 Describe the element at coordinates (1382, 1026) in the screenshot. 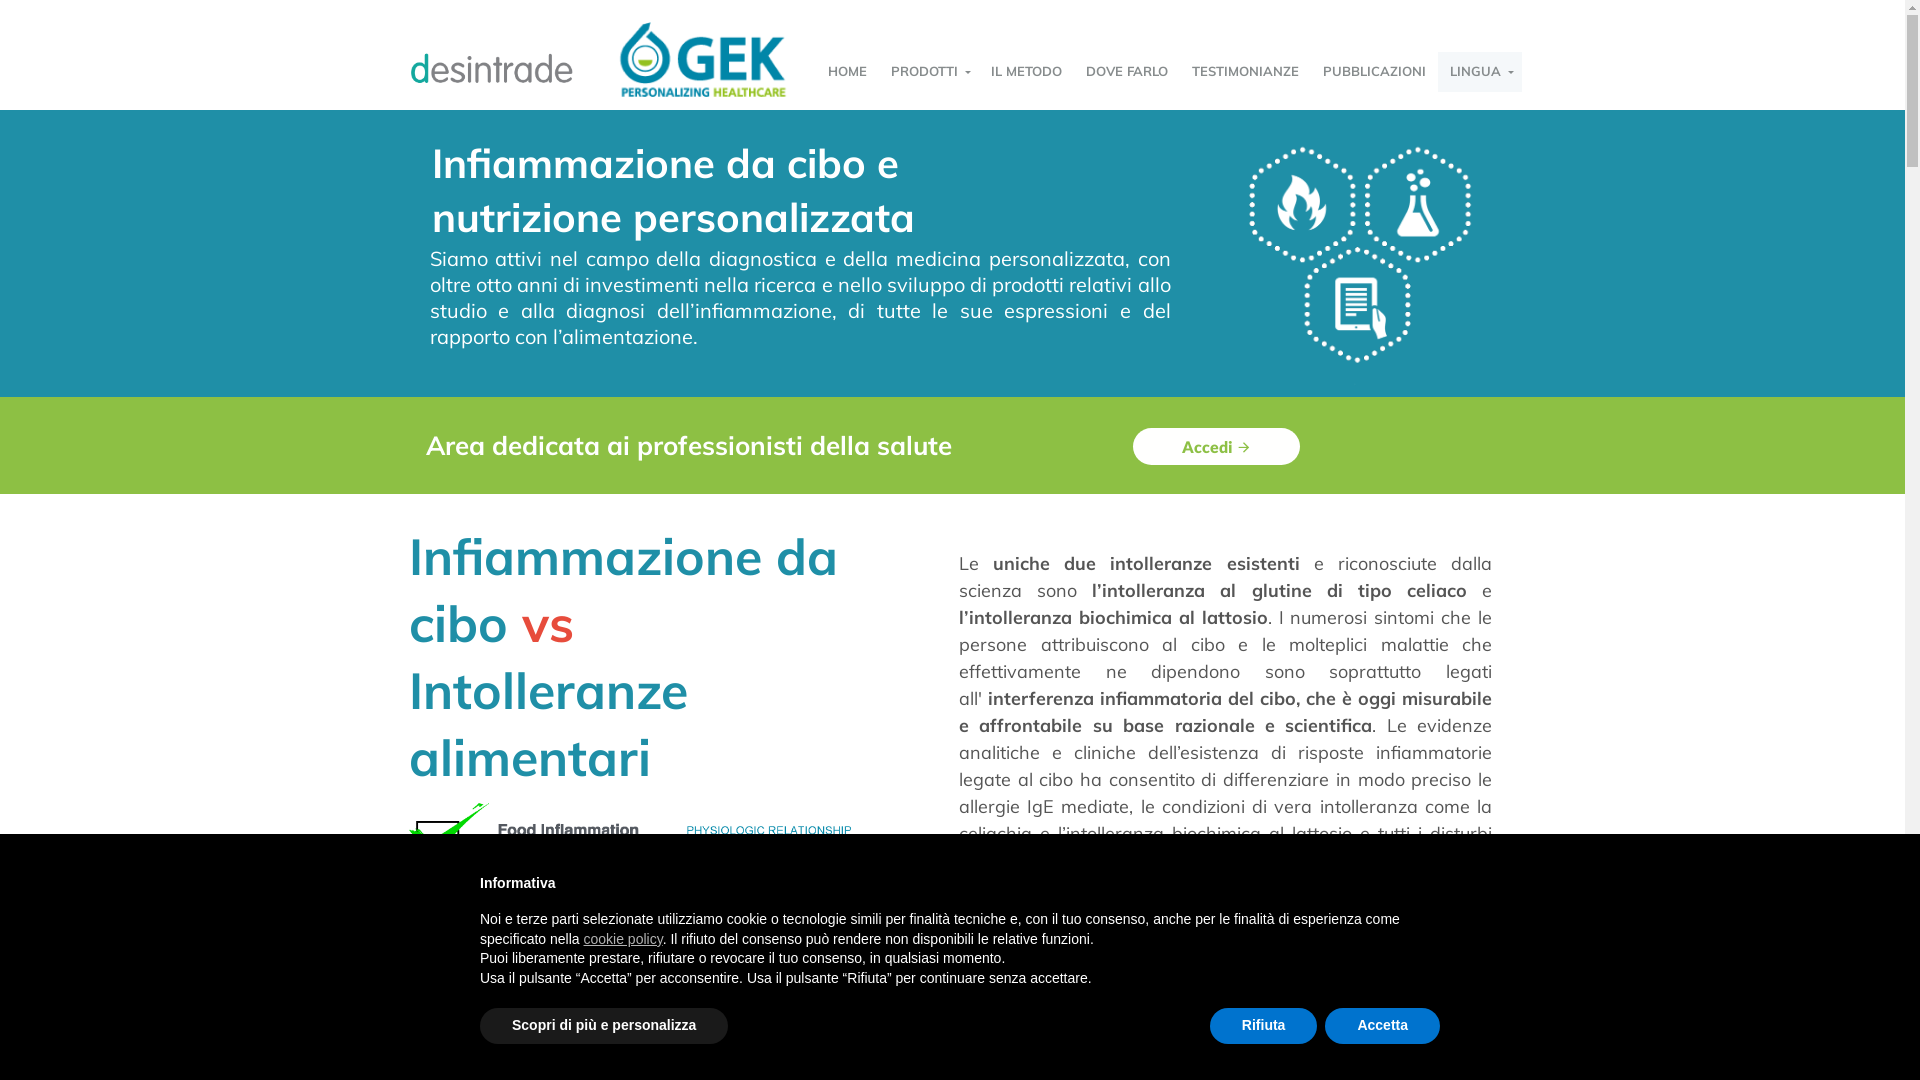

I see `Accetta` at that location.